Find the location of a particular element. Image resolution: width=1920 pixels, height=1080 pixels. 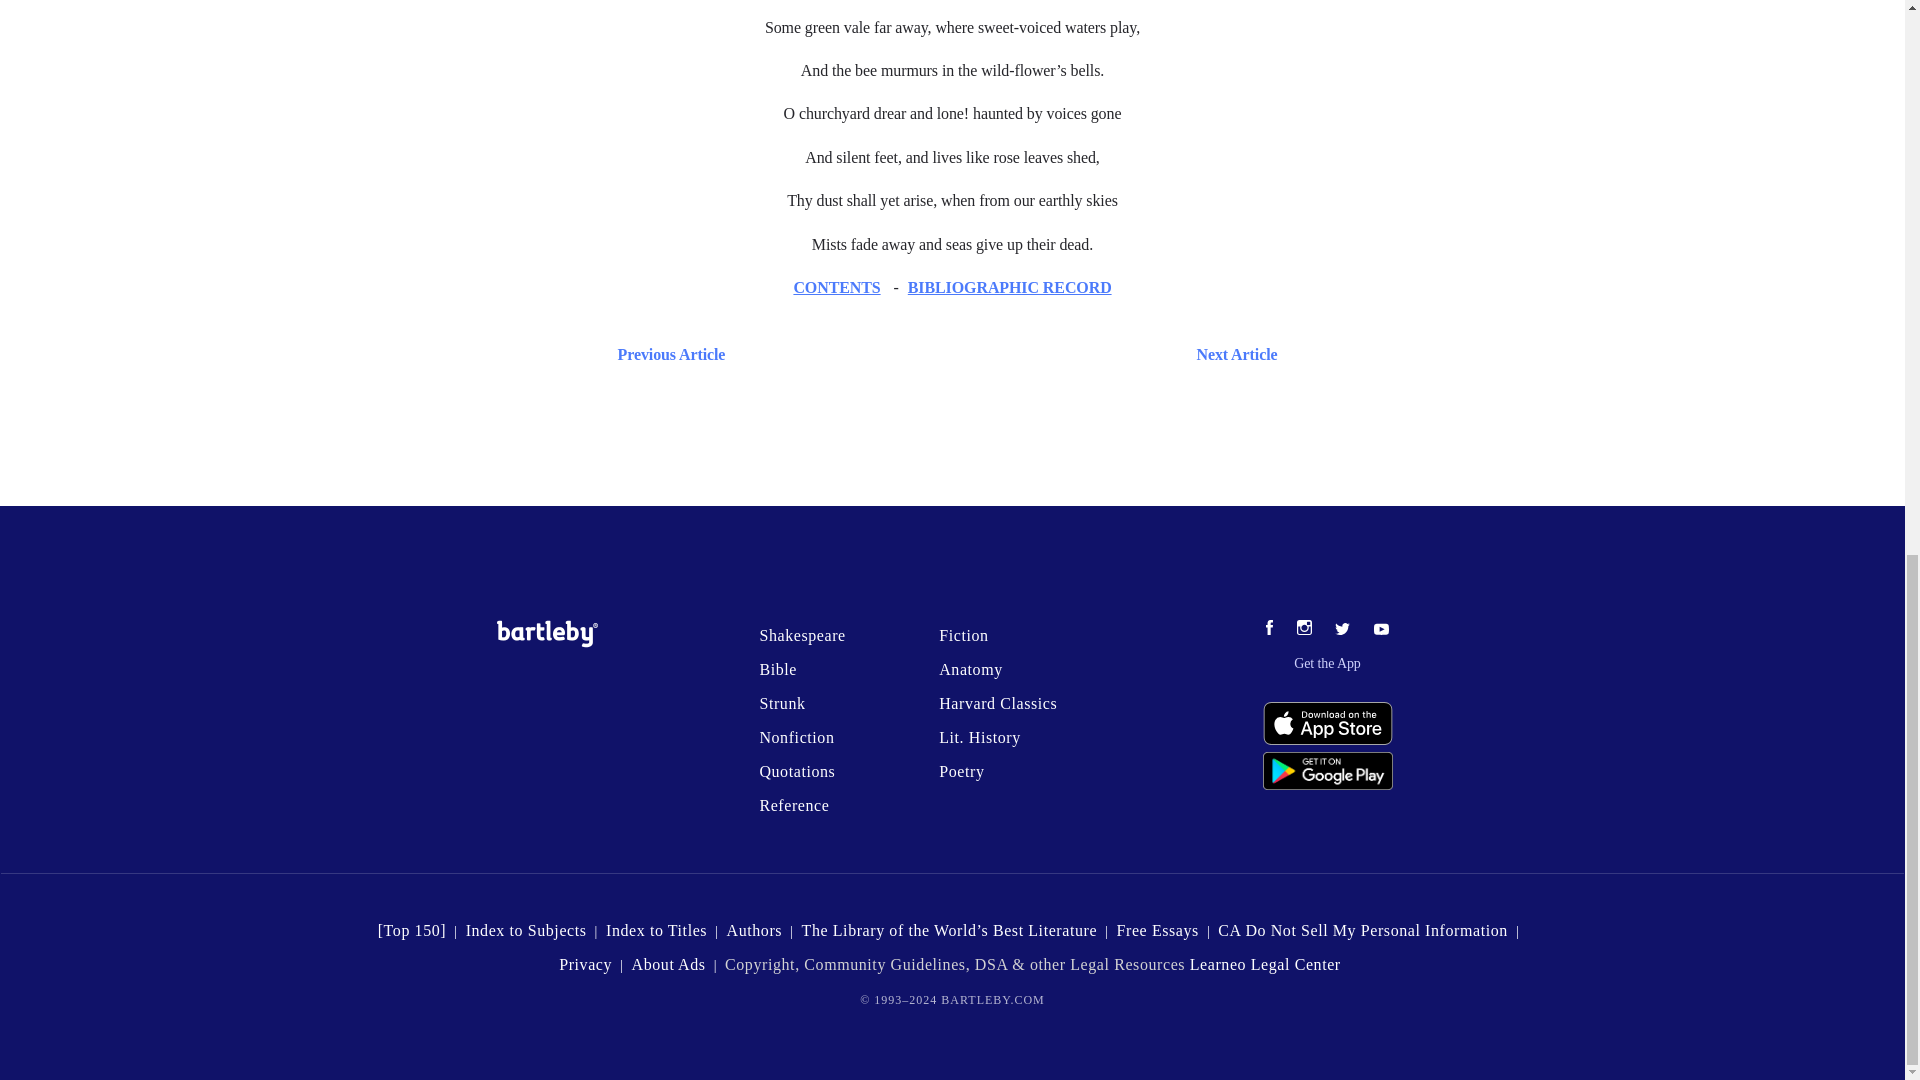

Bible is located at coordinates (777, 669).